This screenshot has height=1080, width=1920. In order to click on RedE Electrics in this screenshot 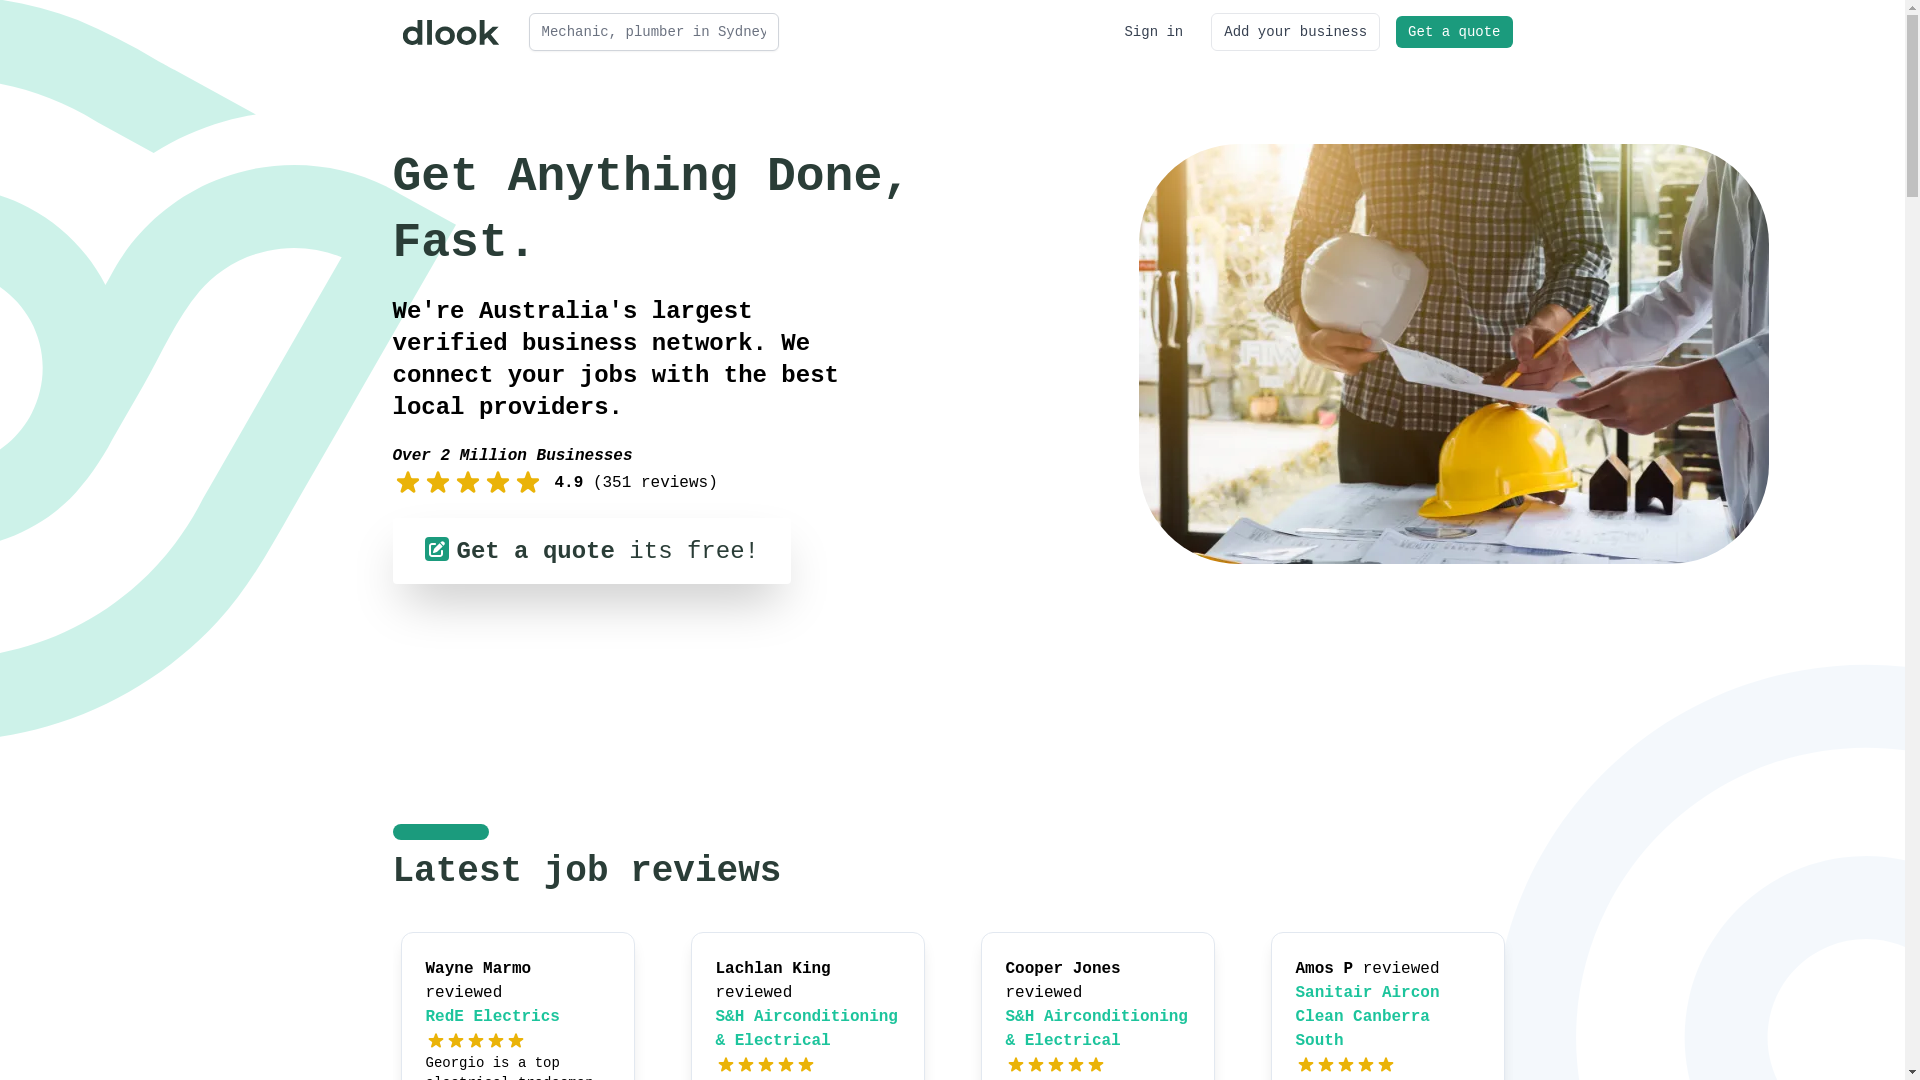, I will do `click(493, 1017)`.